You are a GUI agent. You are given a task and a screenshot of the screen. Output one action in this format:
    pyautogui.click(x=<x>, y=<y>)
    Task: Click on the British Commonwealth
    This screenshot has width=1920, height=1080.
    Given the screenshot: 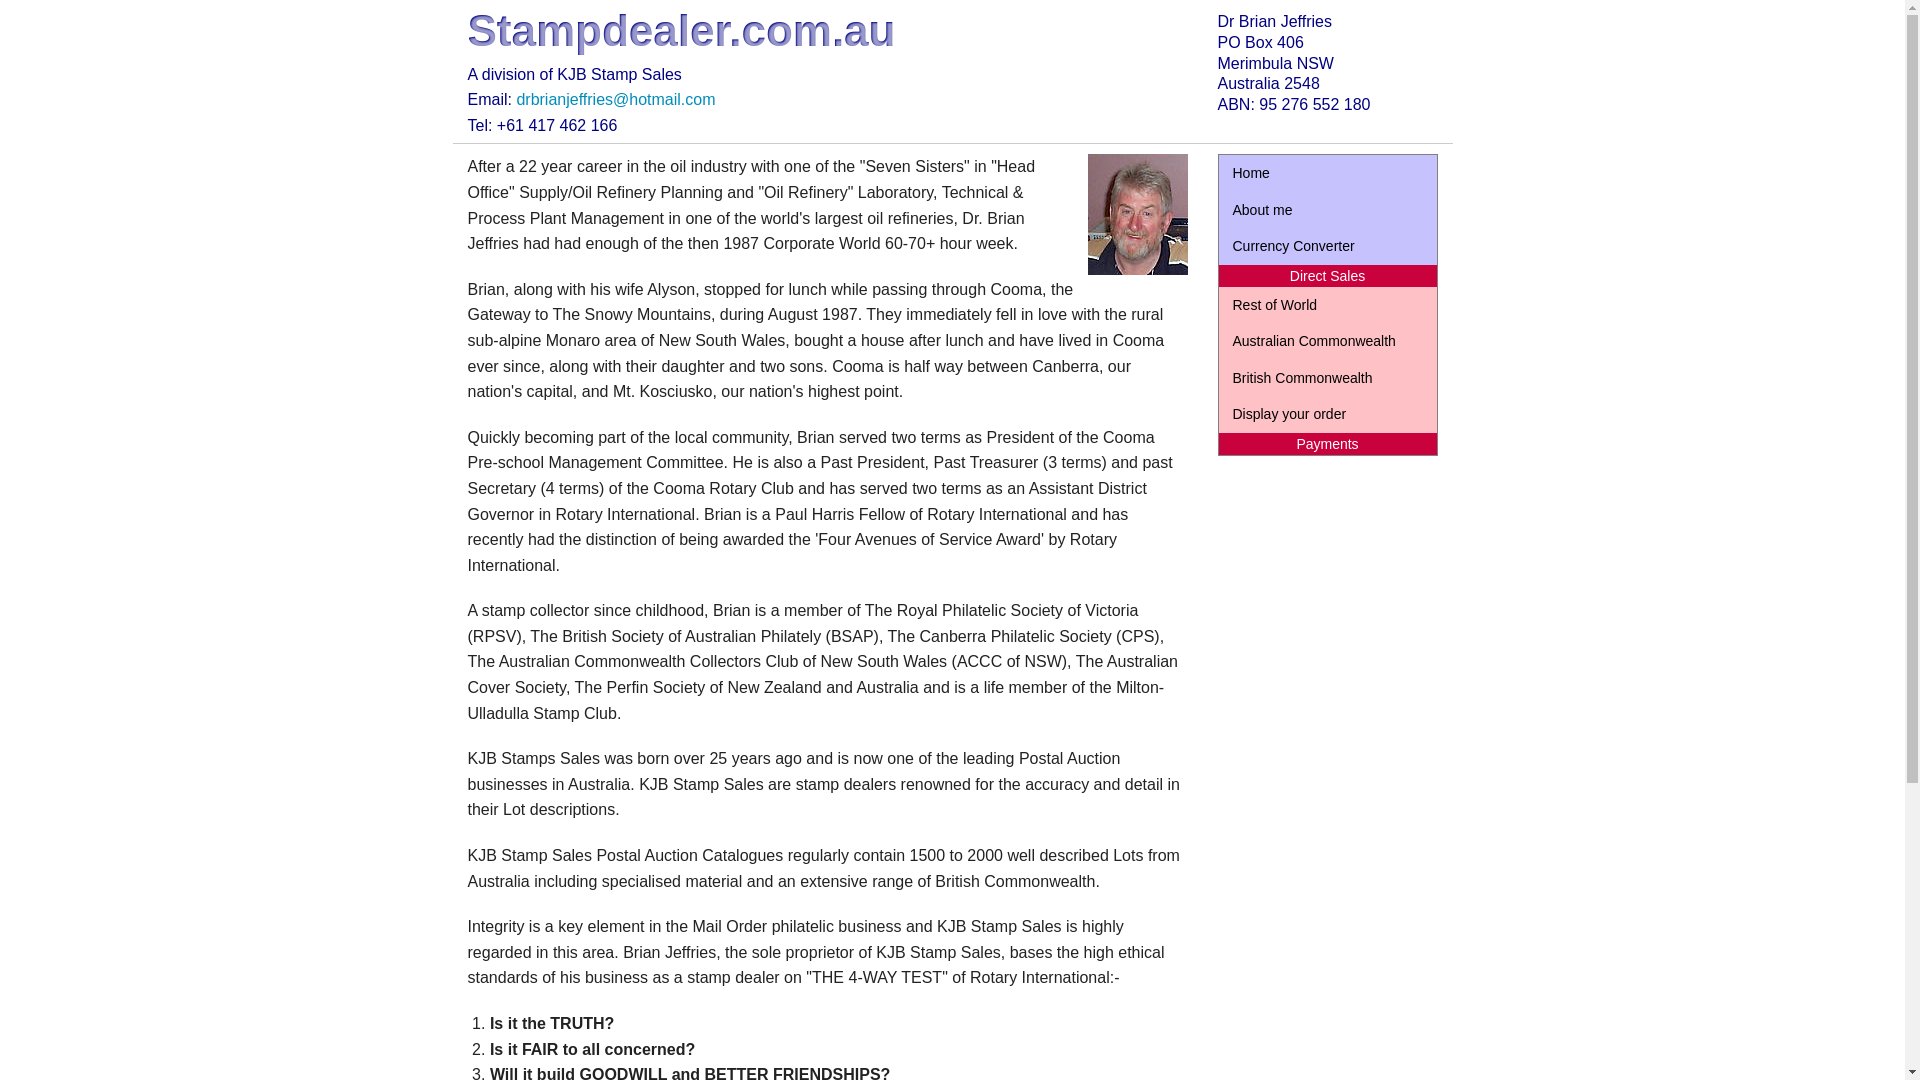 What is the action you would take?
    pyautogui.click(x=1326, y=378)
    